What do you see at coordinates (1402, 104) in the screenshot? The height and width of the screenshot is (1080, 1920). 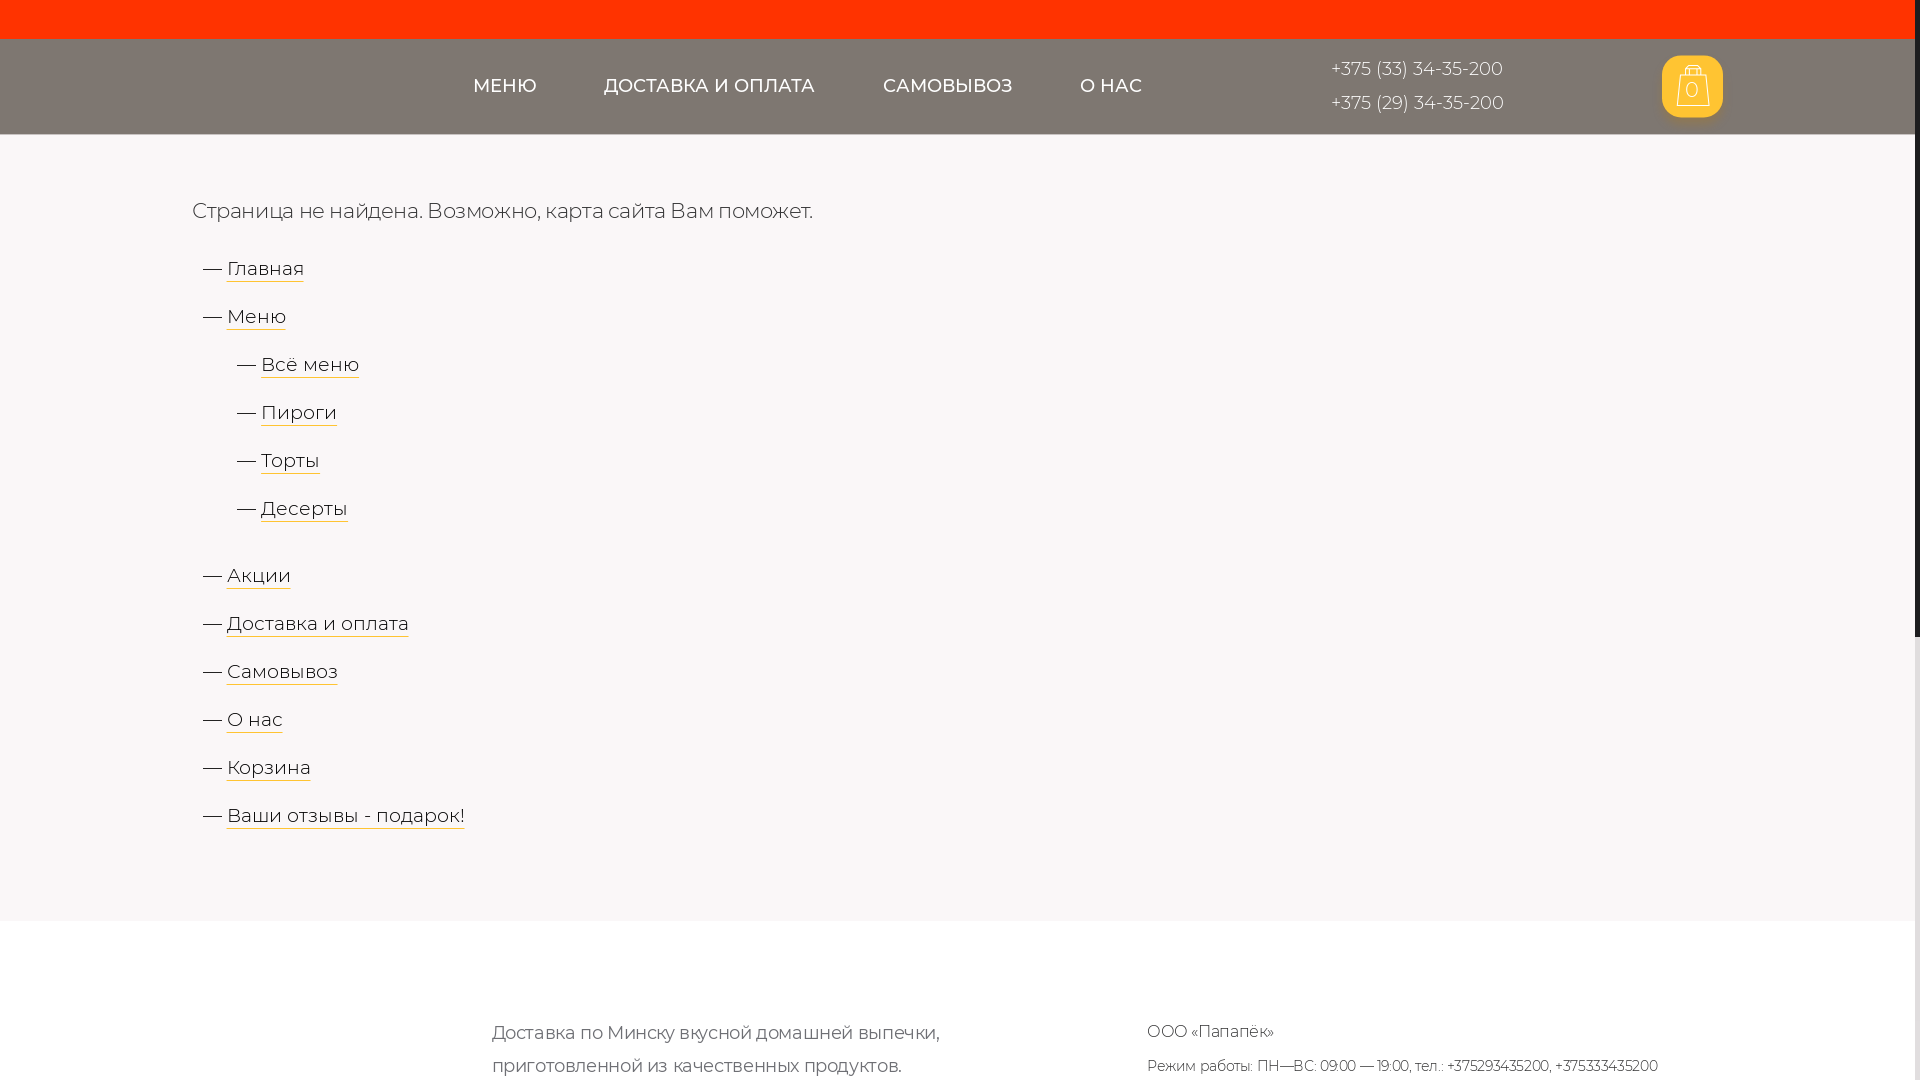 I see `+375 (29) 34-35-200` at bounding box center [1402, 104].